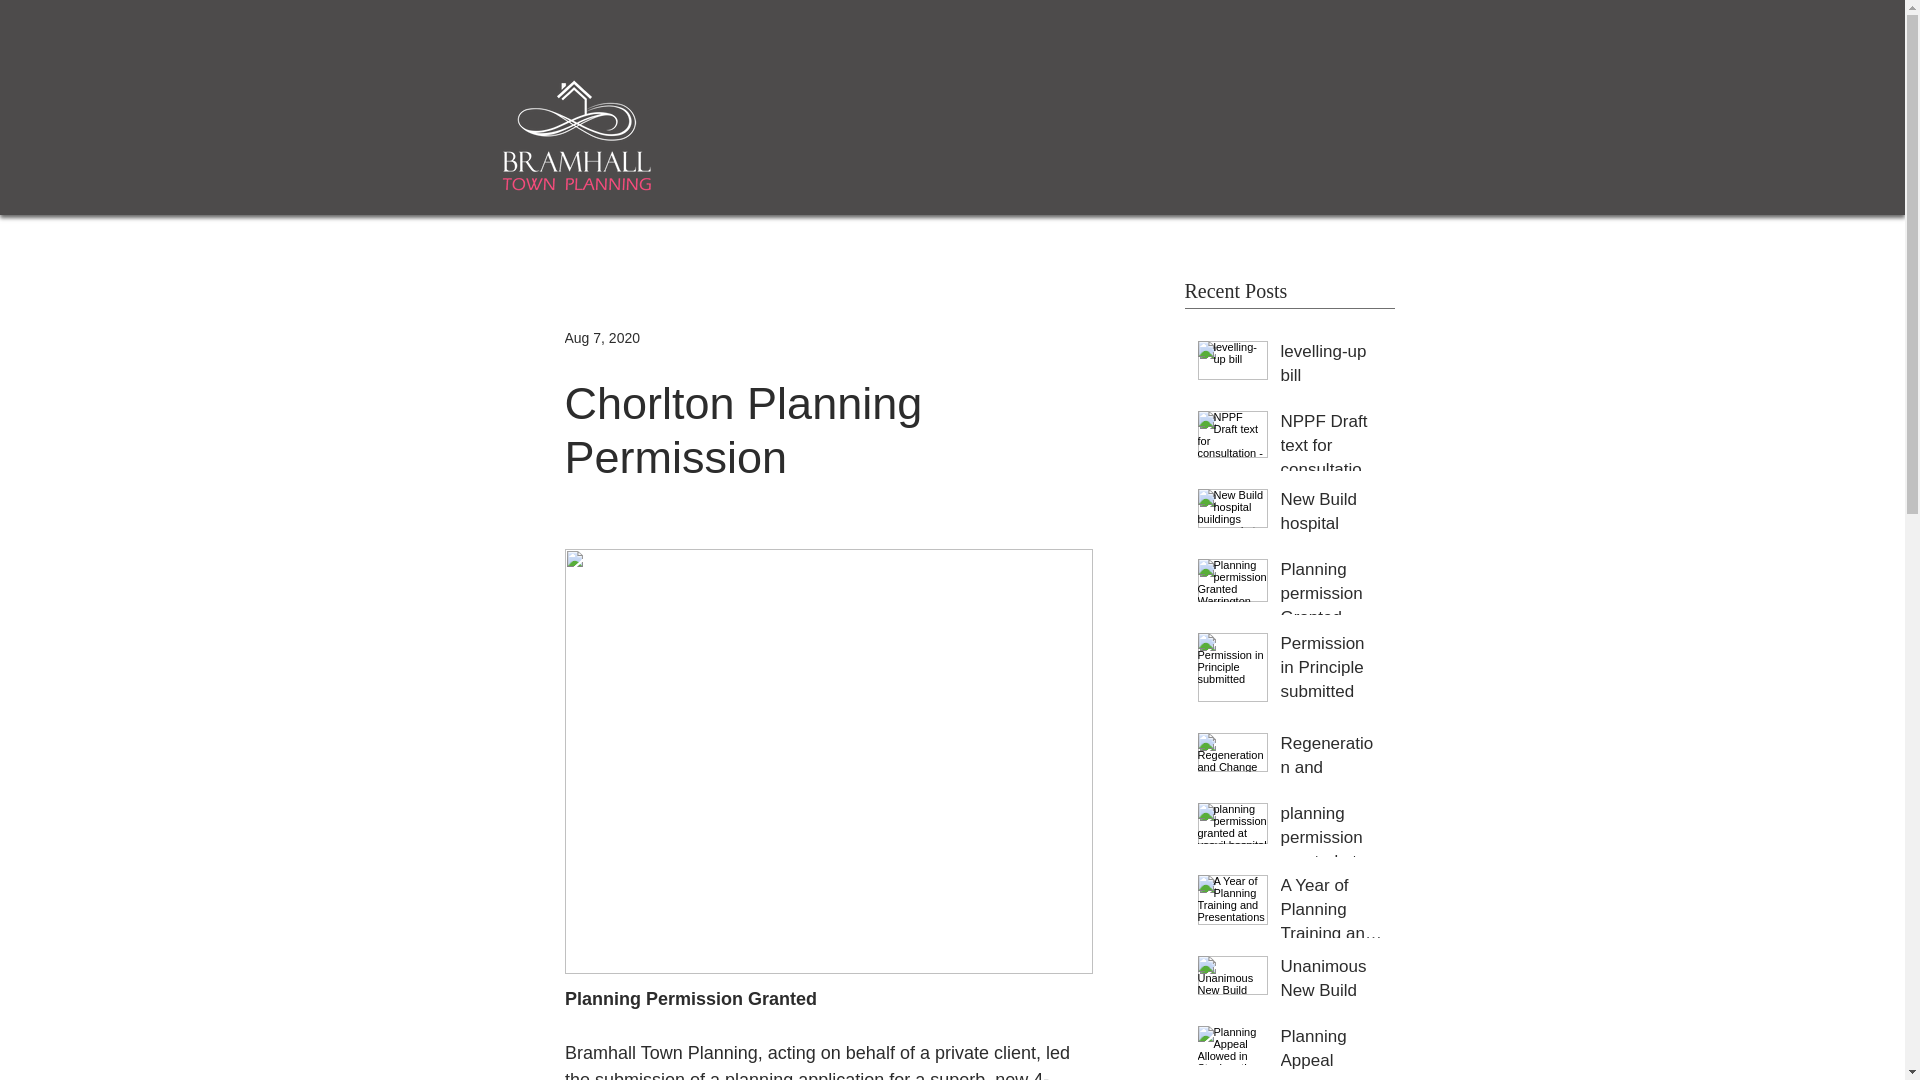 The width and height of the screenshot is (1920, 1080). I want to click on NPPF Draft text for consultation - key points, so click(1331, 450).